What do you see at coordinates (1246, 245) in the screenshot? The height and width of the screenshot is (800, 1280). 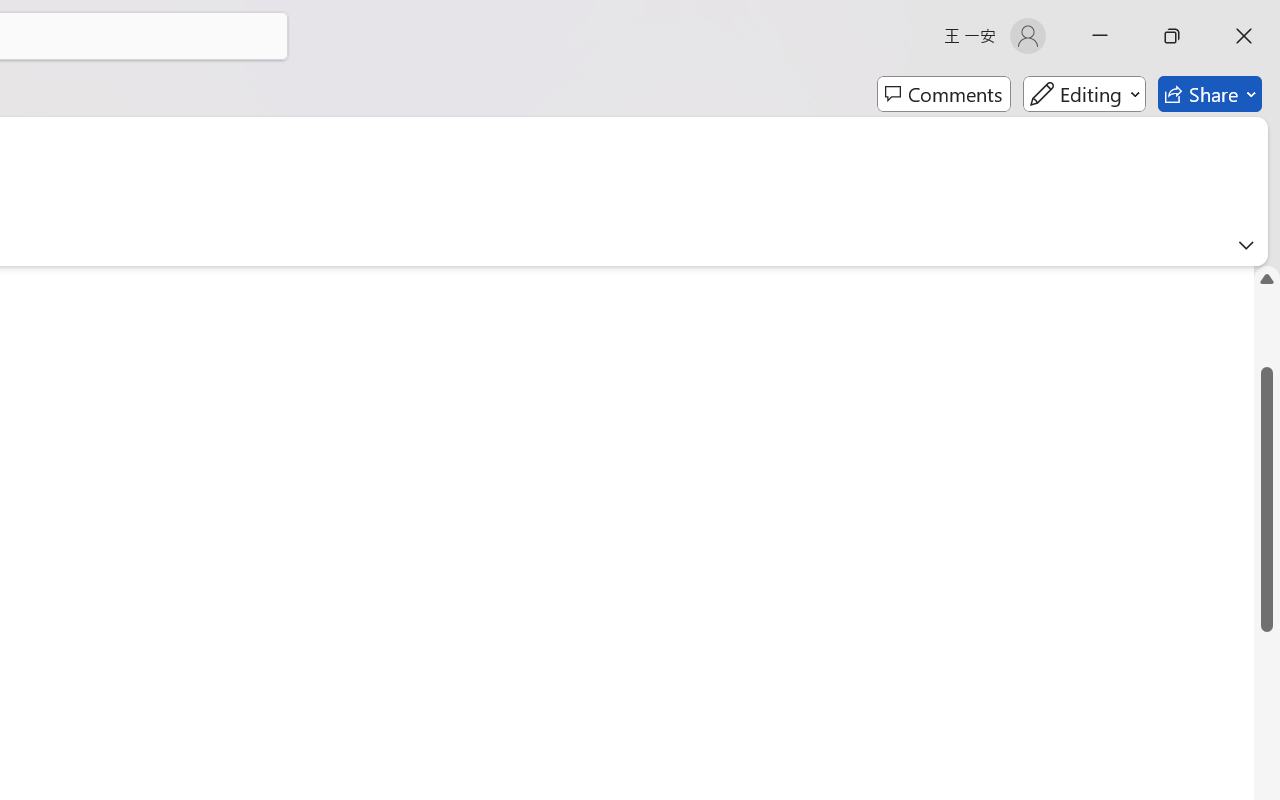 I see `Ribbon Display Options` at bounding box center [1246, 245].